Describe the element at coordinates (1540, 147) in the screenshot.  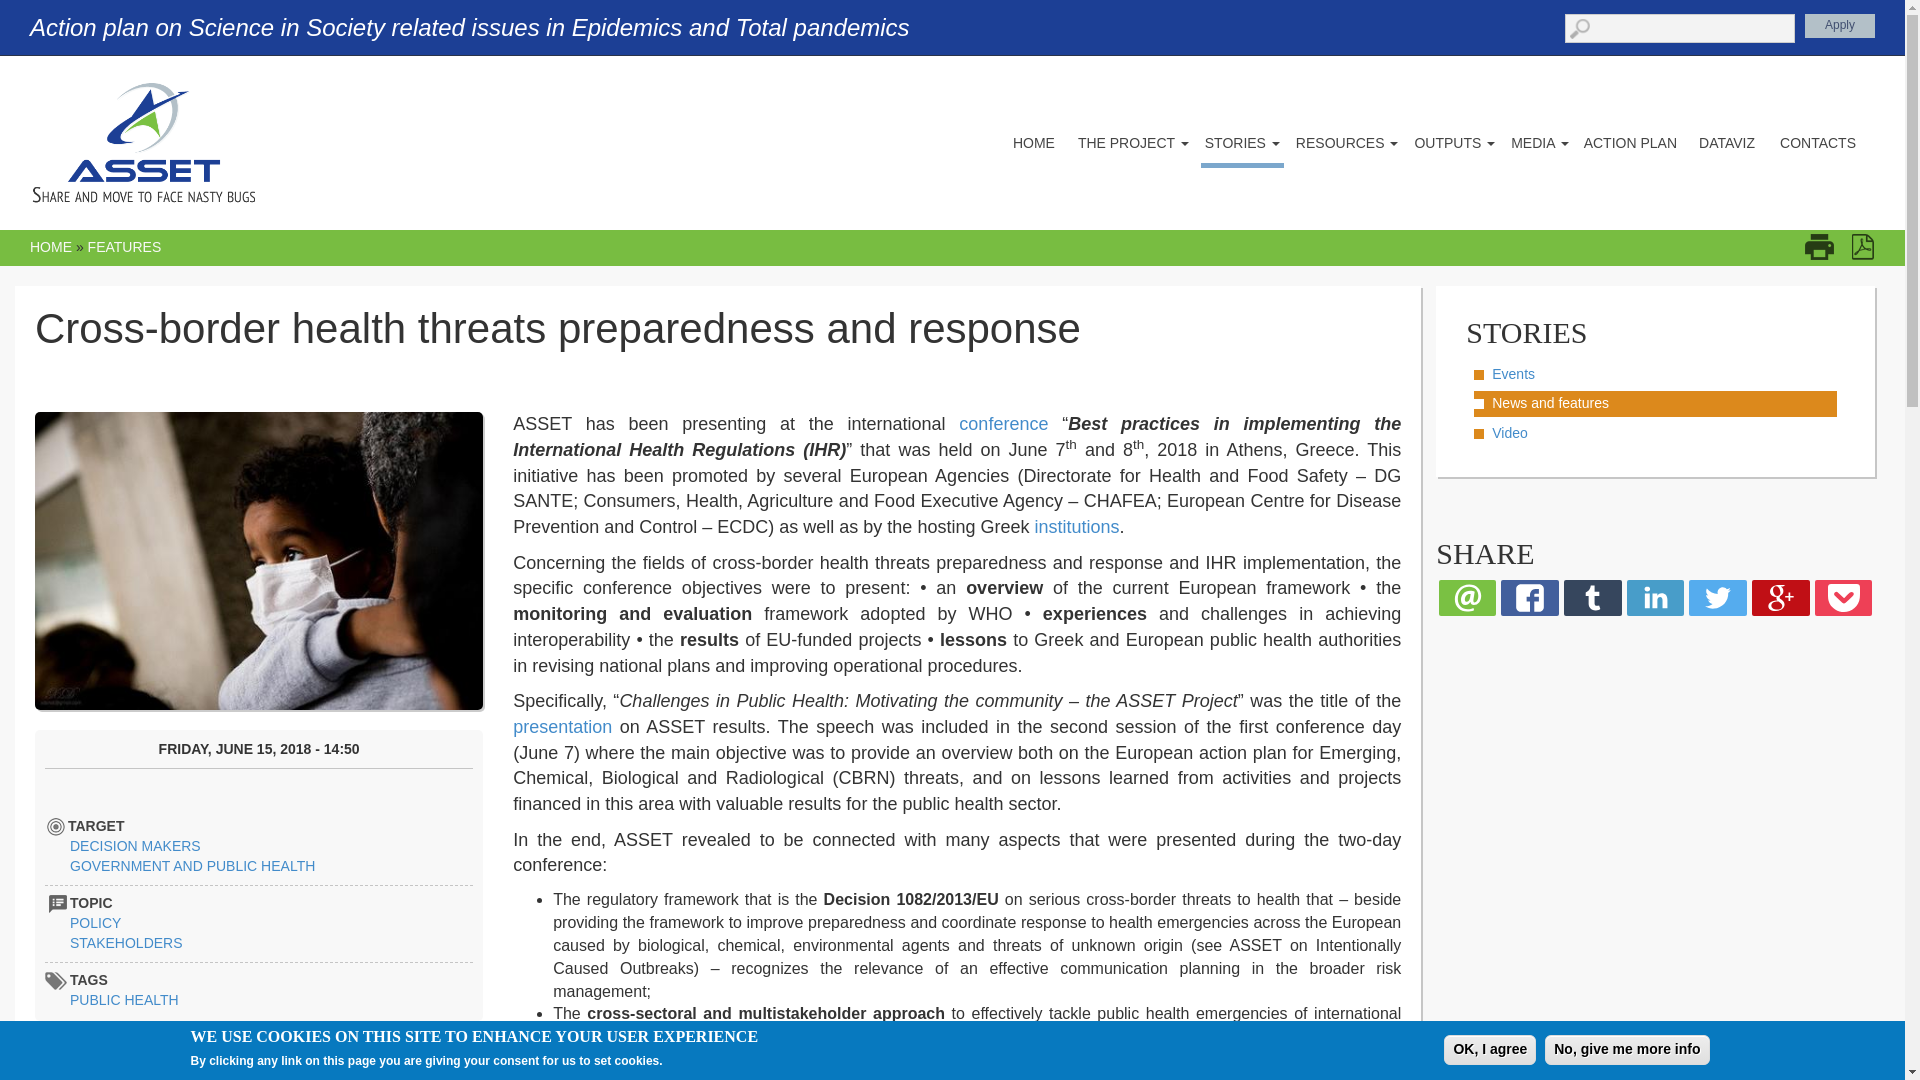
I see `MEDIA` at that location.